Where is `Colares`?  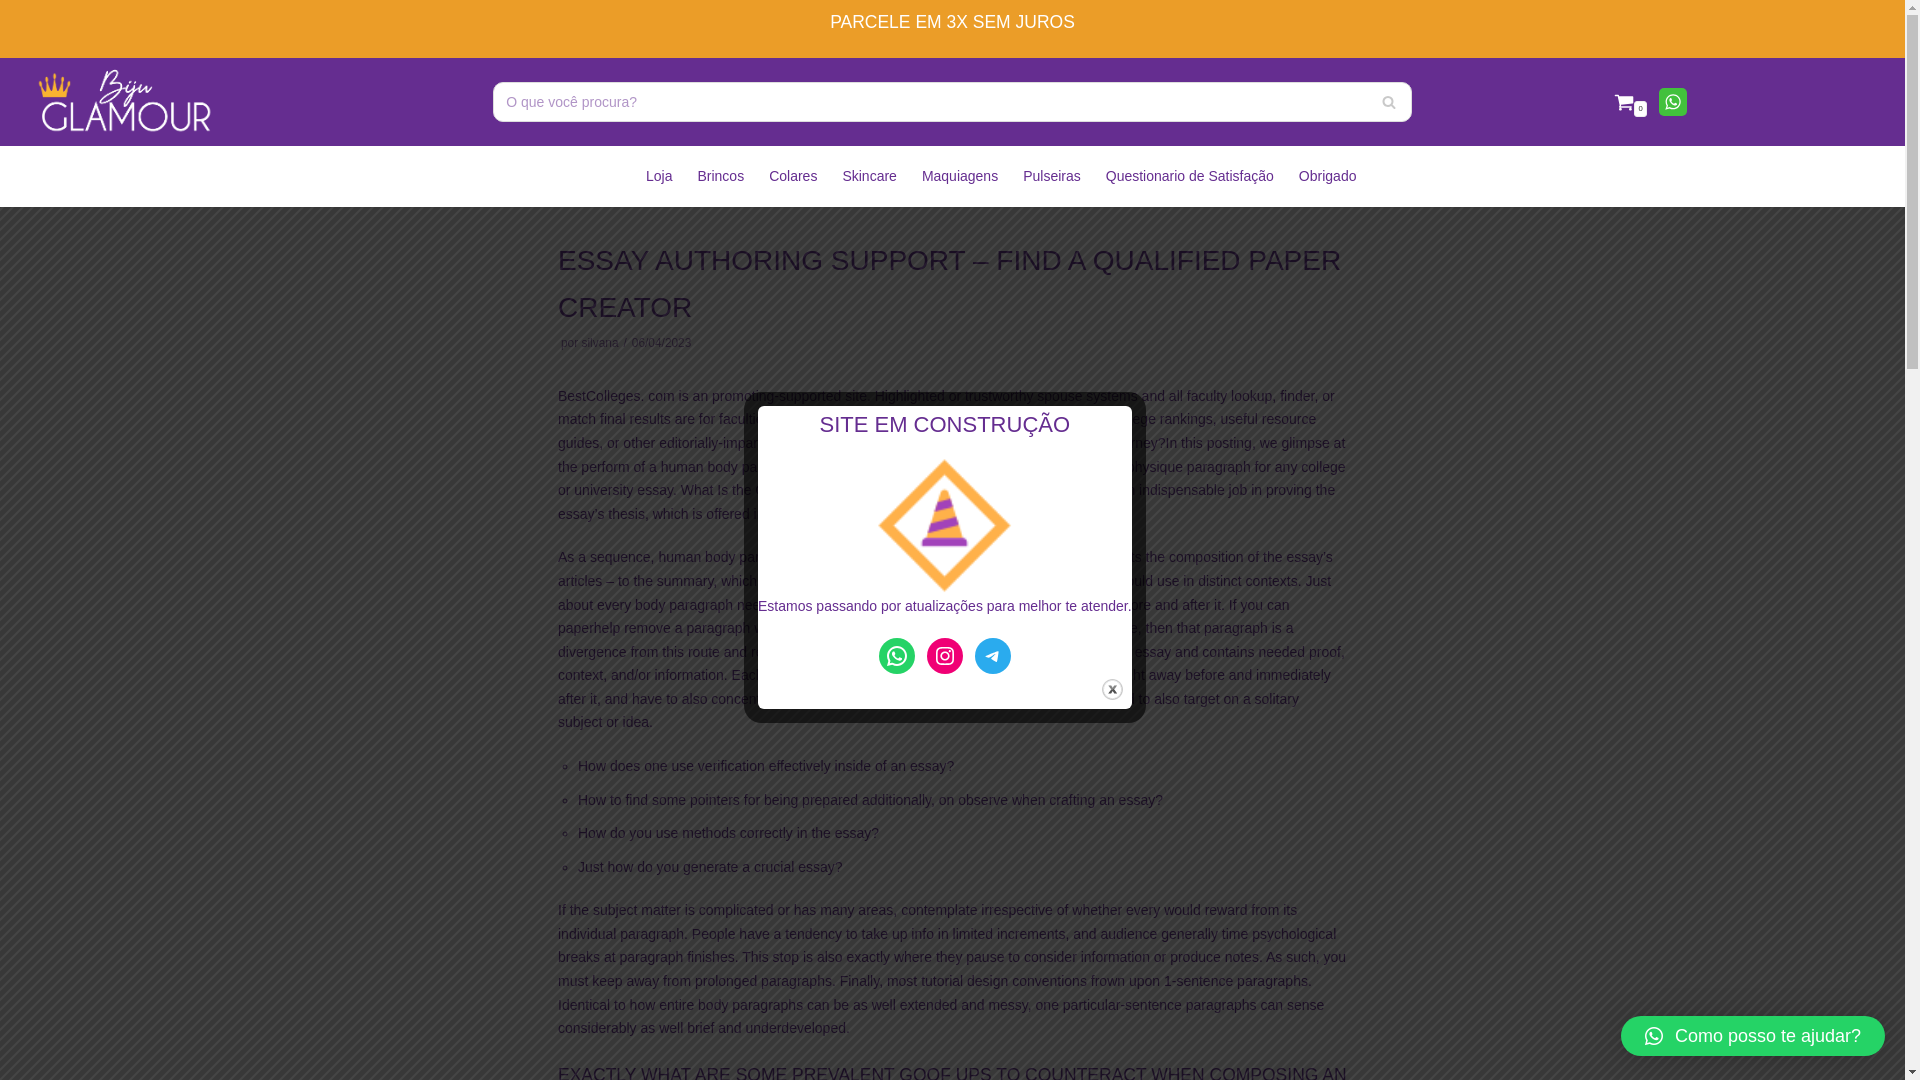 Colares is located at coordinates (793, 176).